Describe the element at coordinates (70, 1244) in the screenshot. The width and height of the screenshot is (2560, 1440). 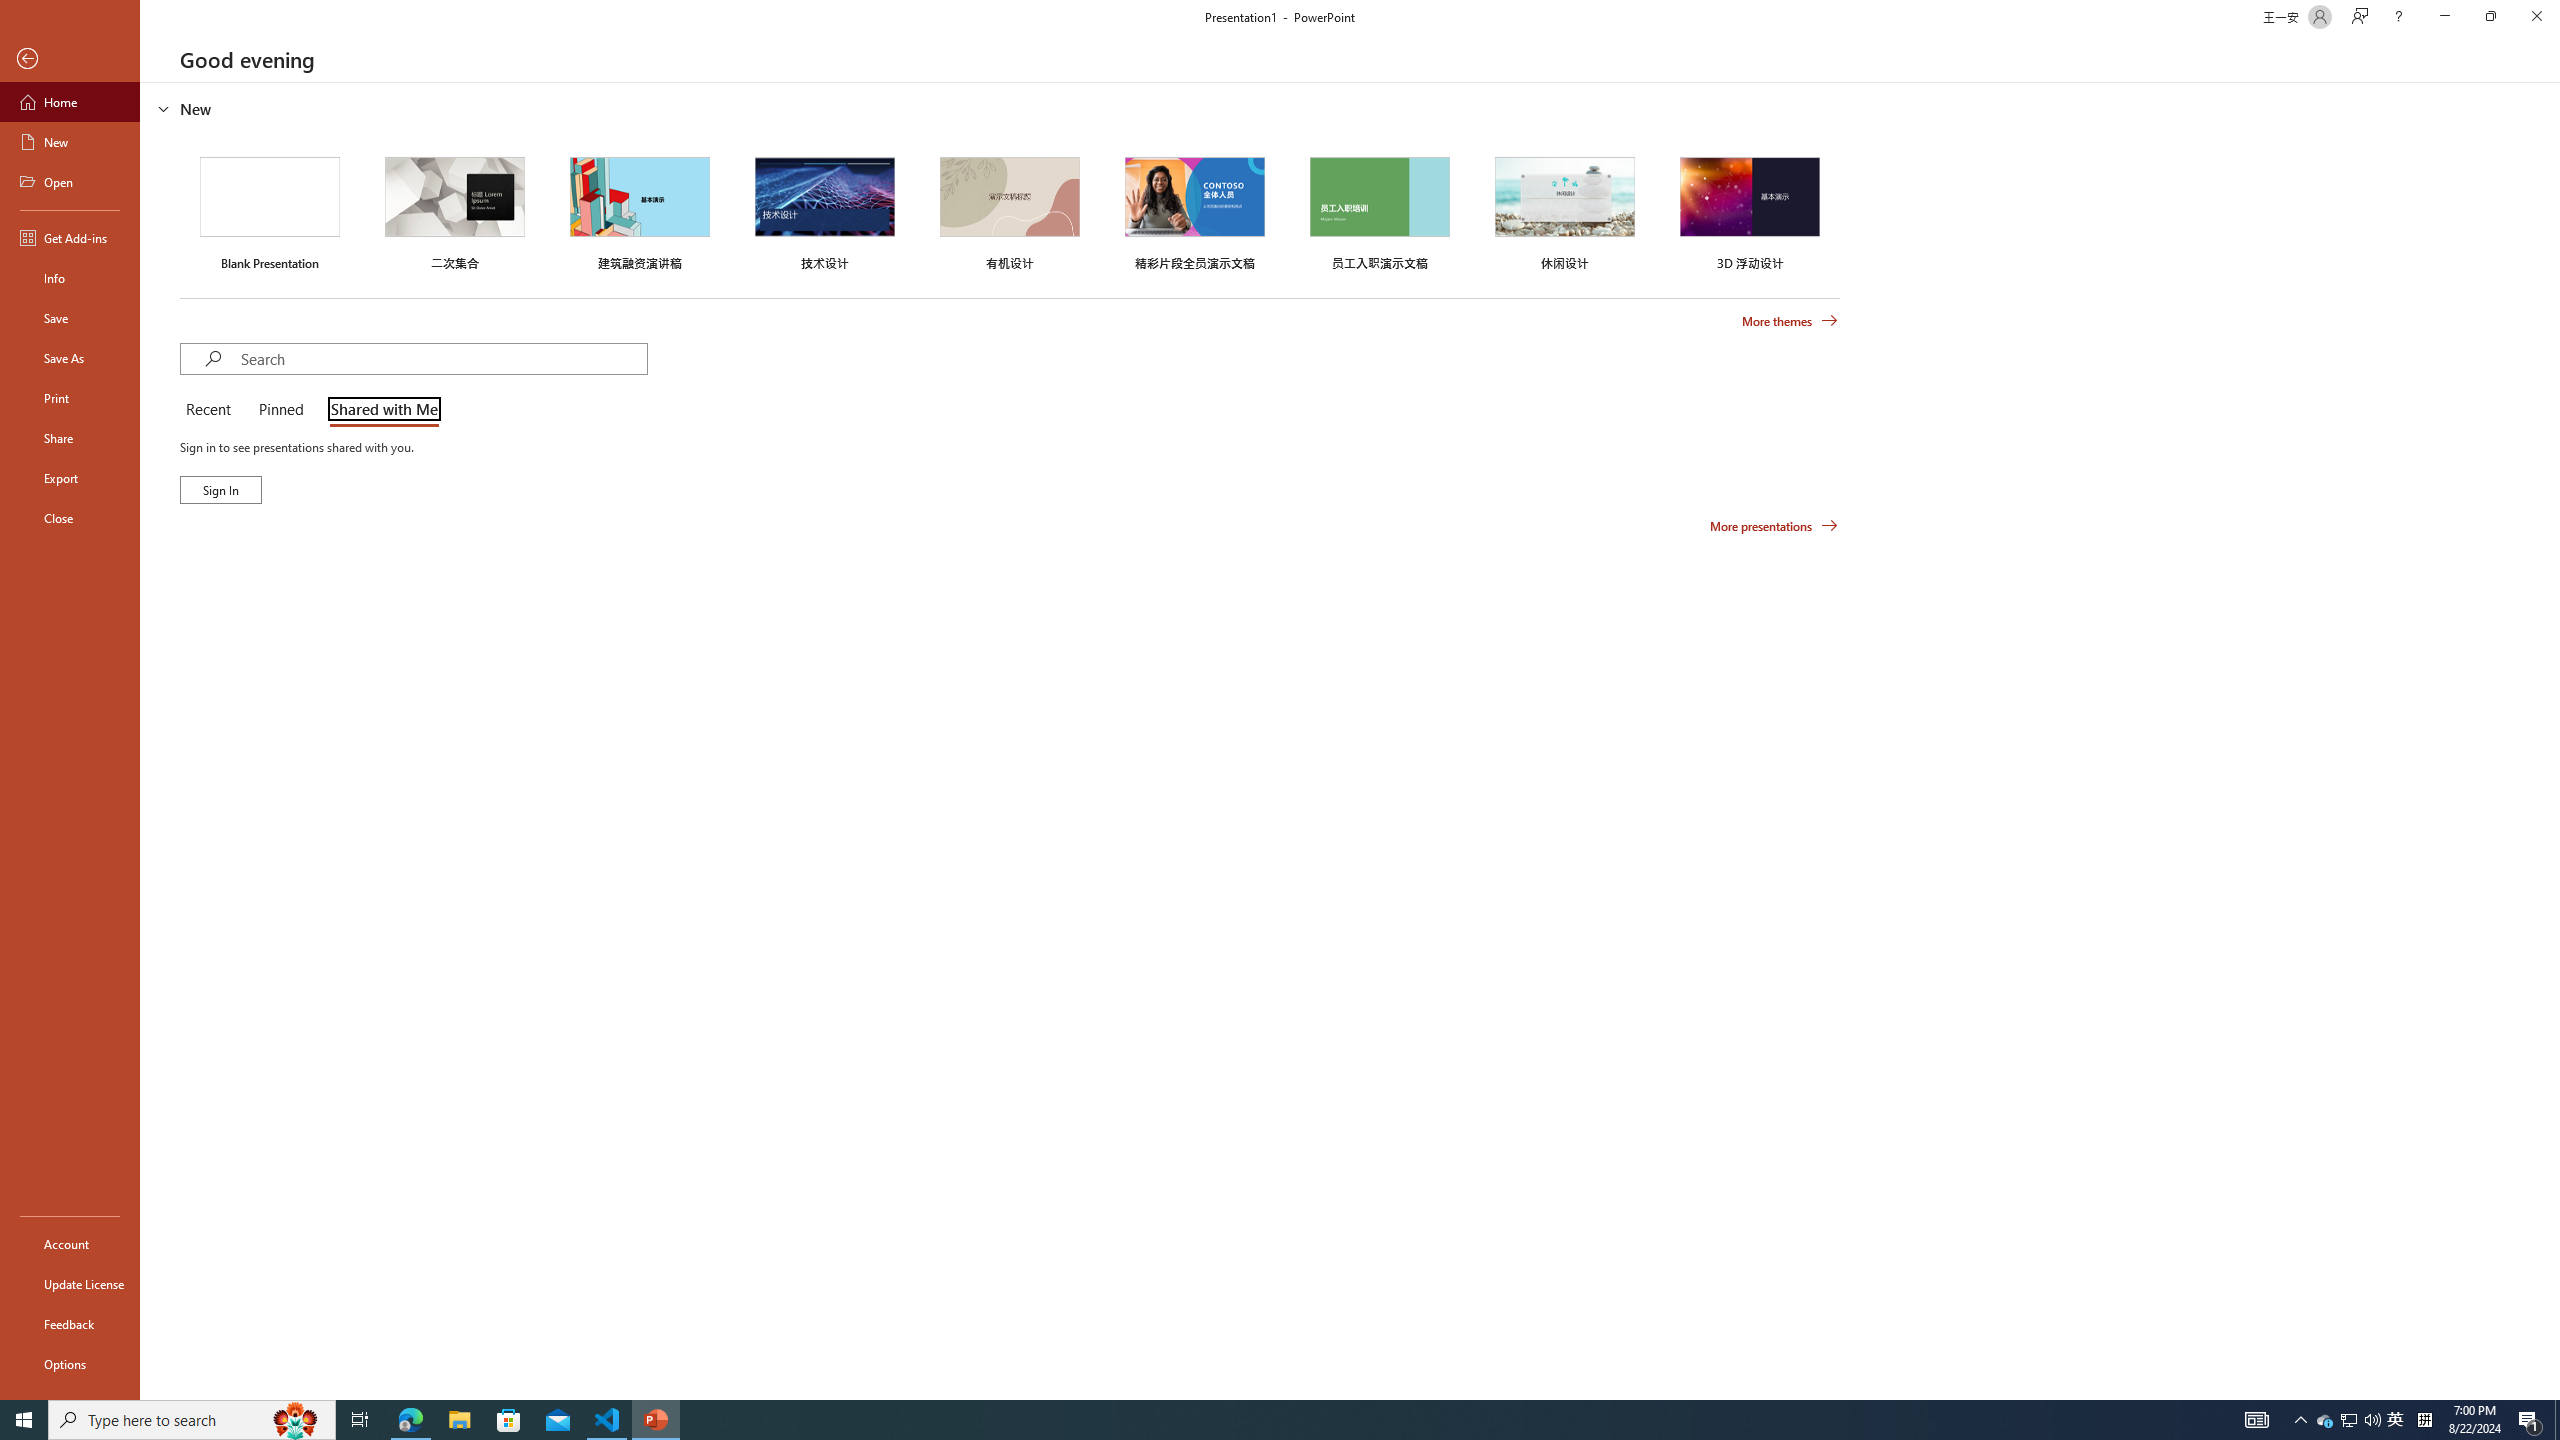
I see `Account` at that location.